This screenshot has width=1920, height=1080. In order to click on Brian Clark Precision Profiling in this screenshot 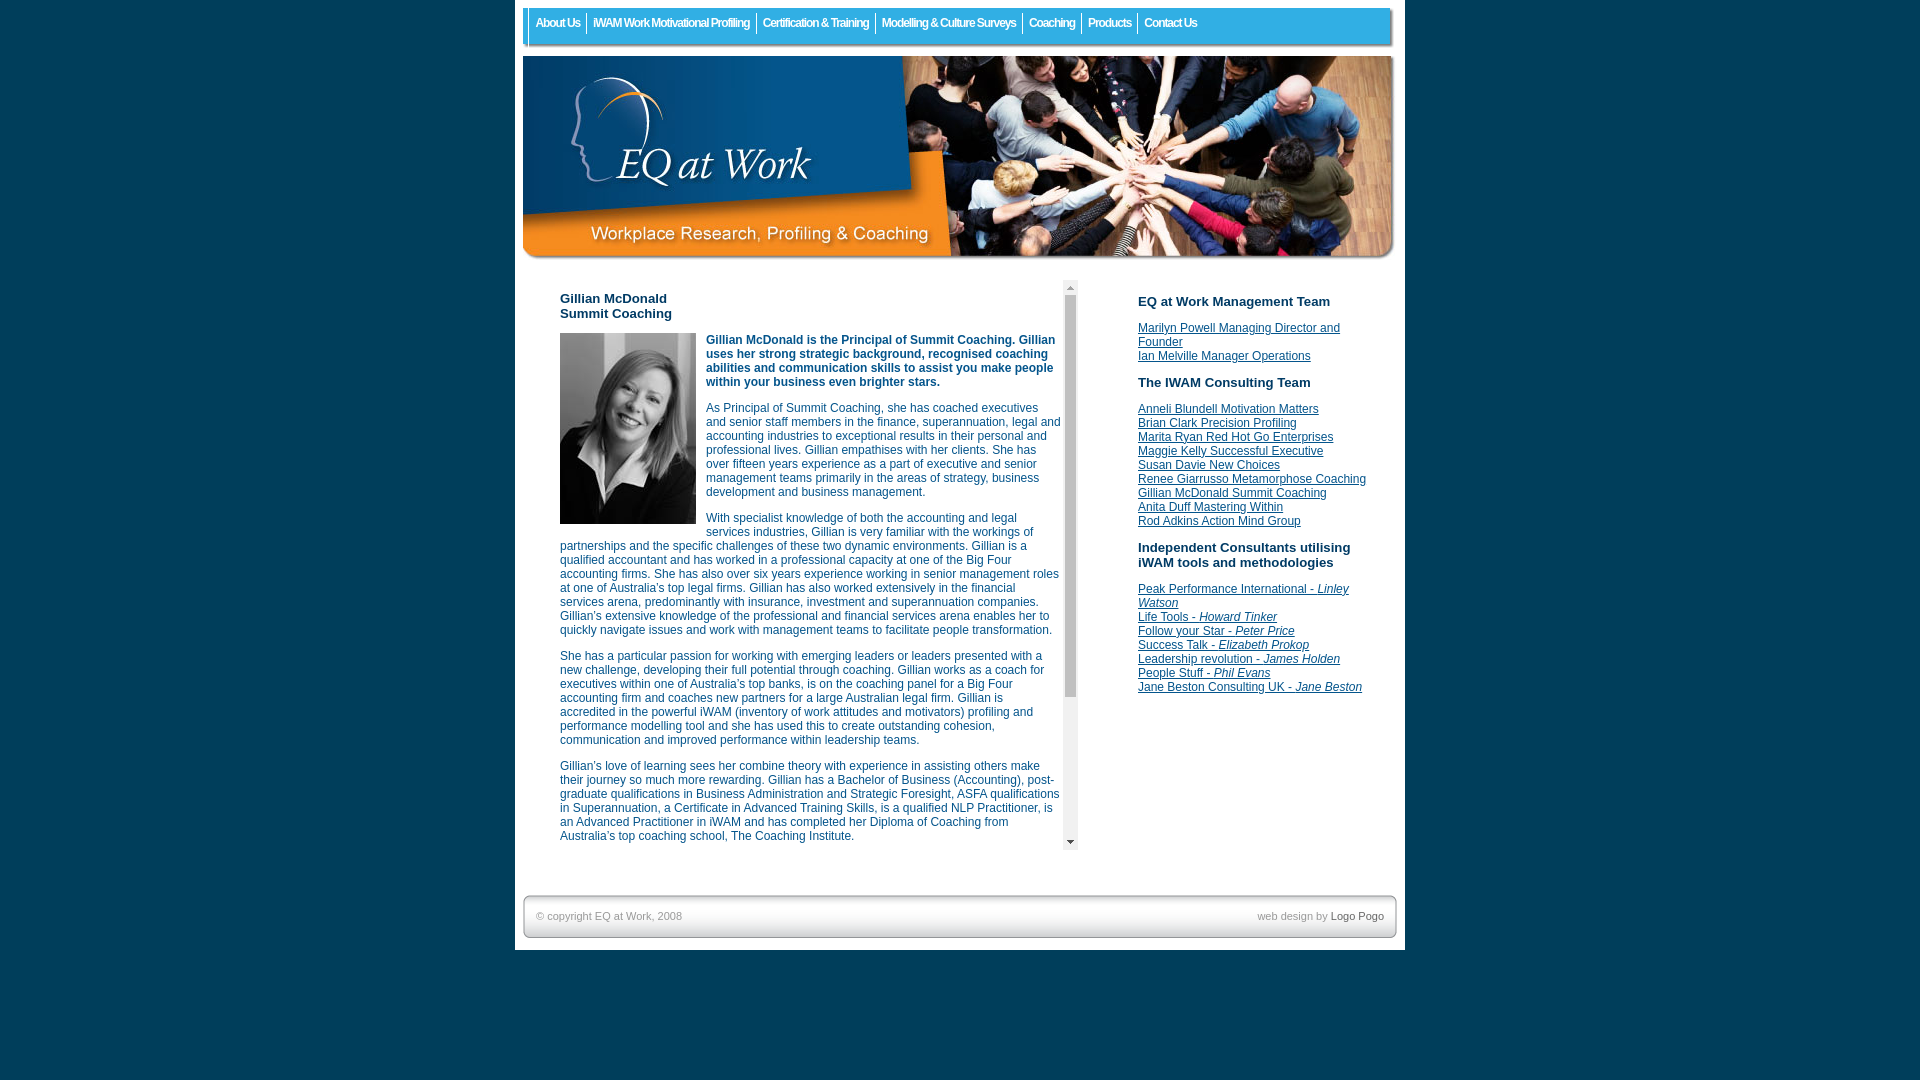, I will do `click(1218, 423)`.